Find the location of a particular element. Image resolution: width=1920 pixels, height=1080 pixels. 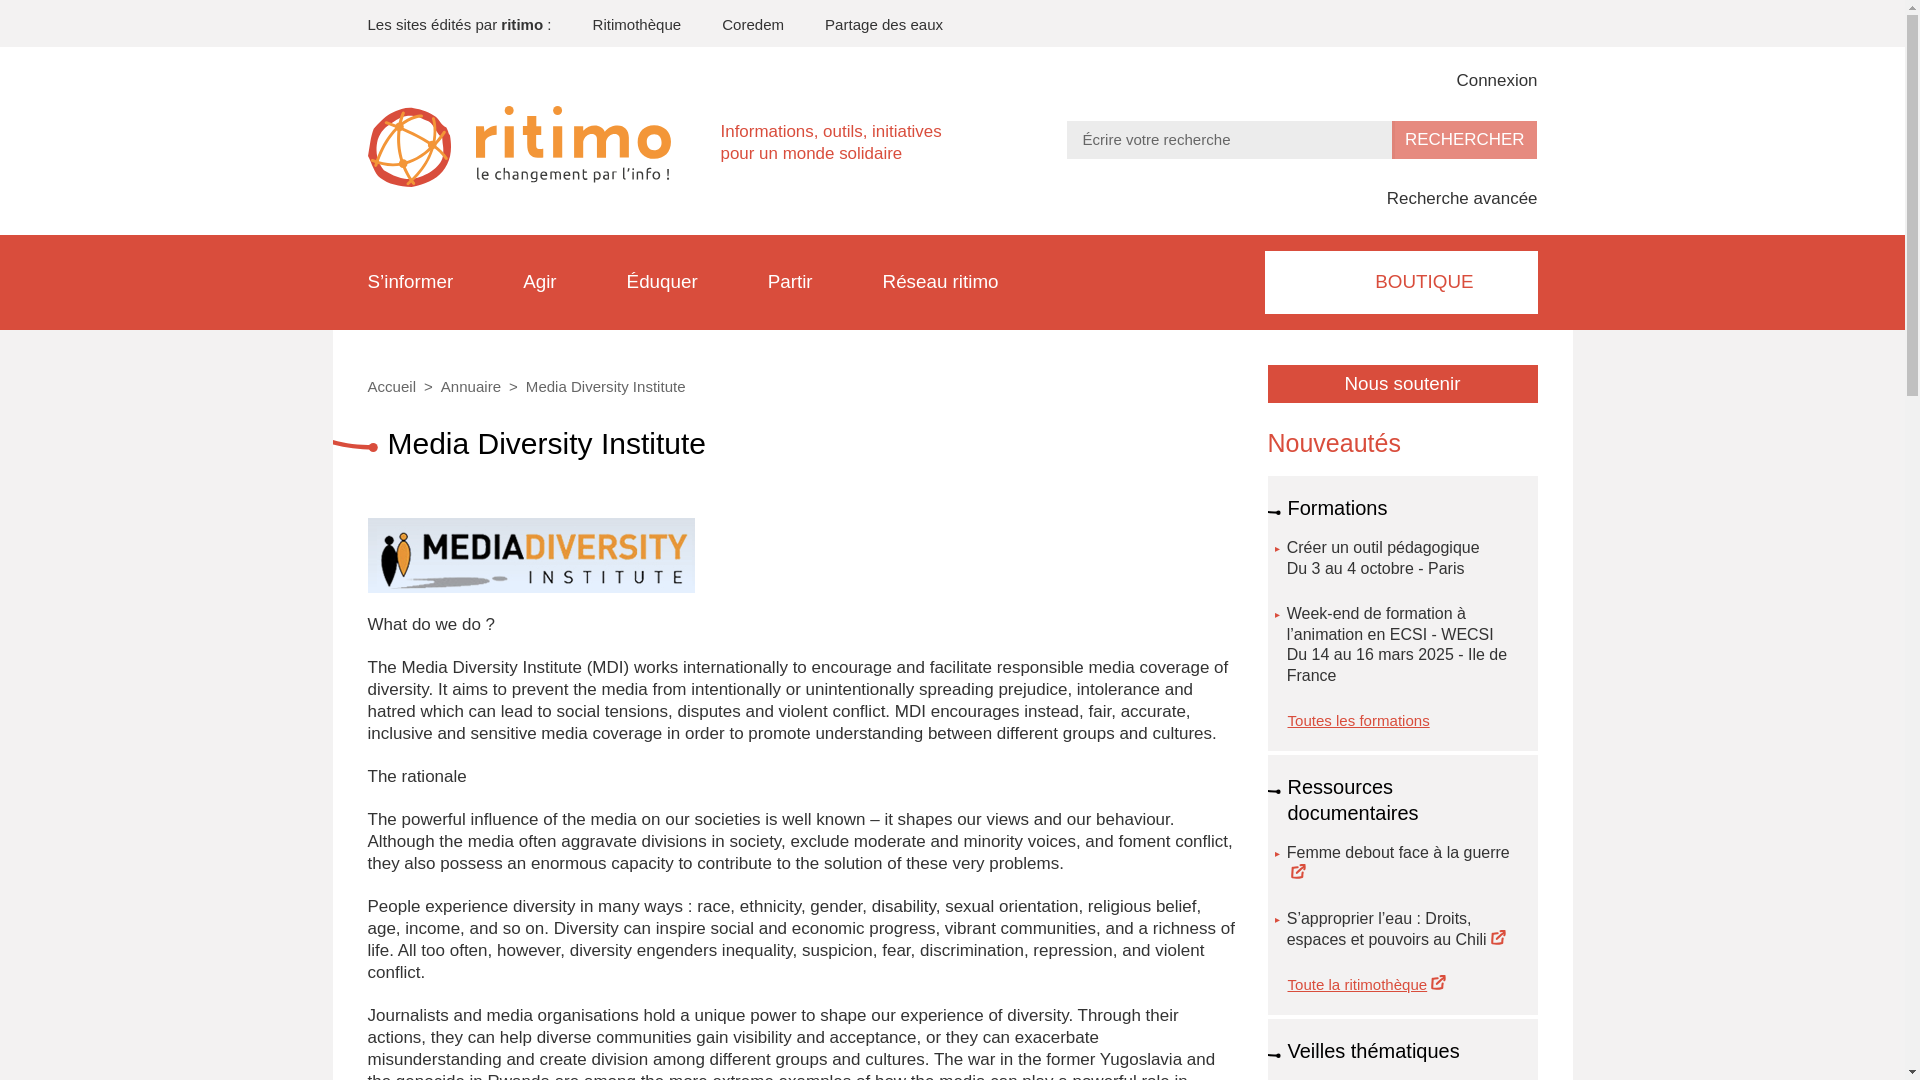

RSS is located at coordinates (1526, 21).